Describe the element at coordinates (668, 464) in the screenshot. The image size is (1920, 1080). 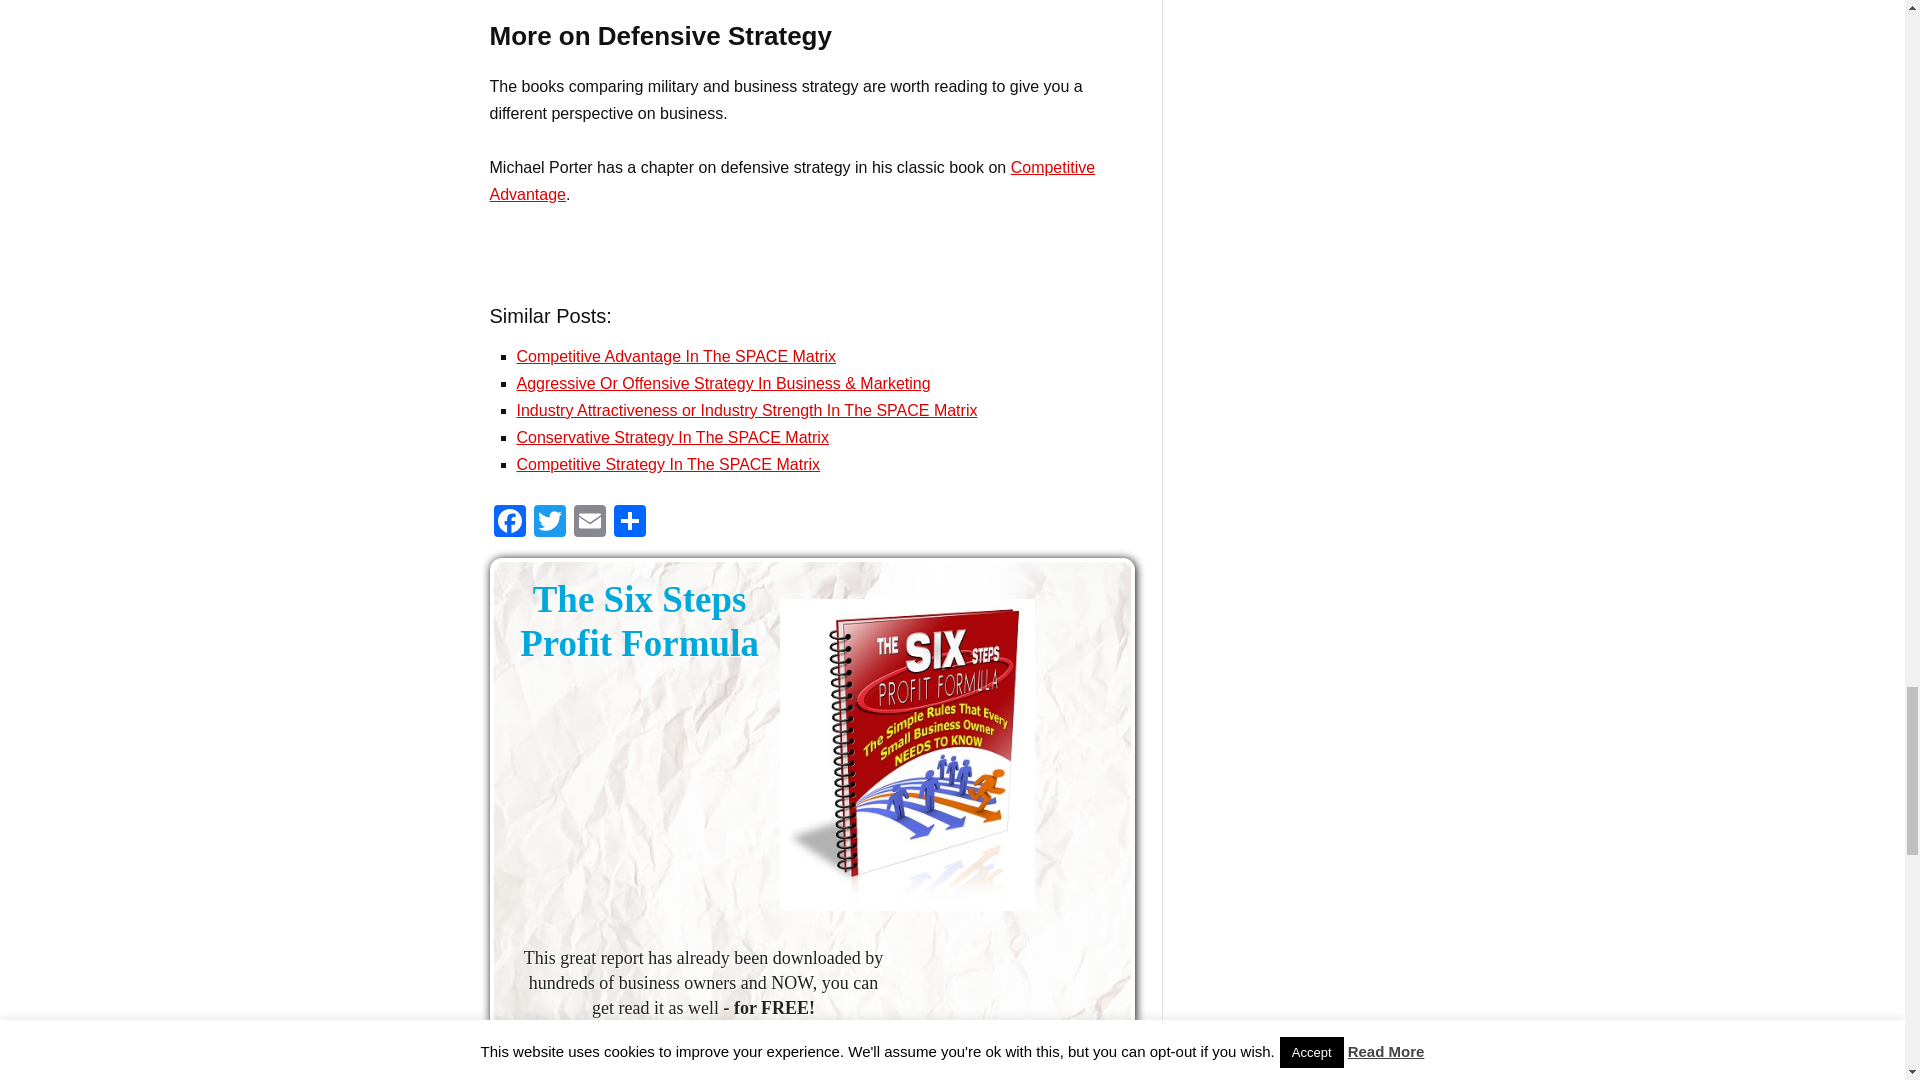
I see `Competitive Strategy In The SPACE Matrix` at that location.